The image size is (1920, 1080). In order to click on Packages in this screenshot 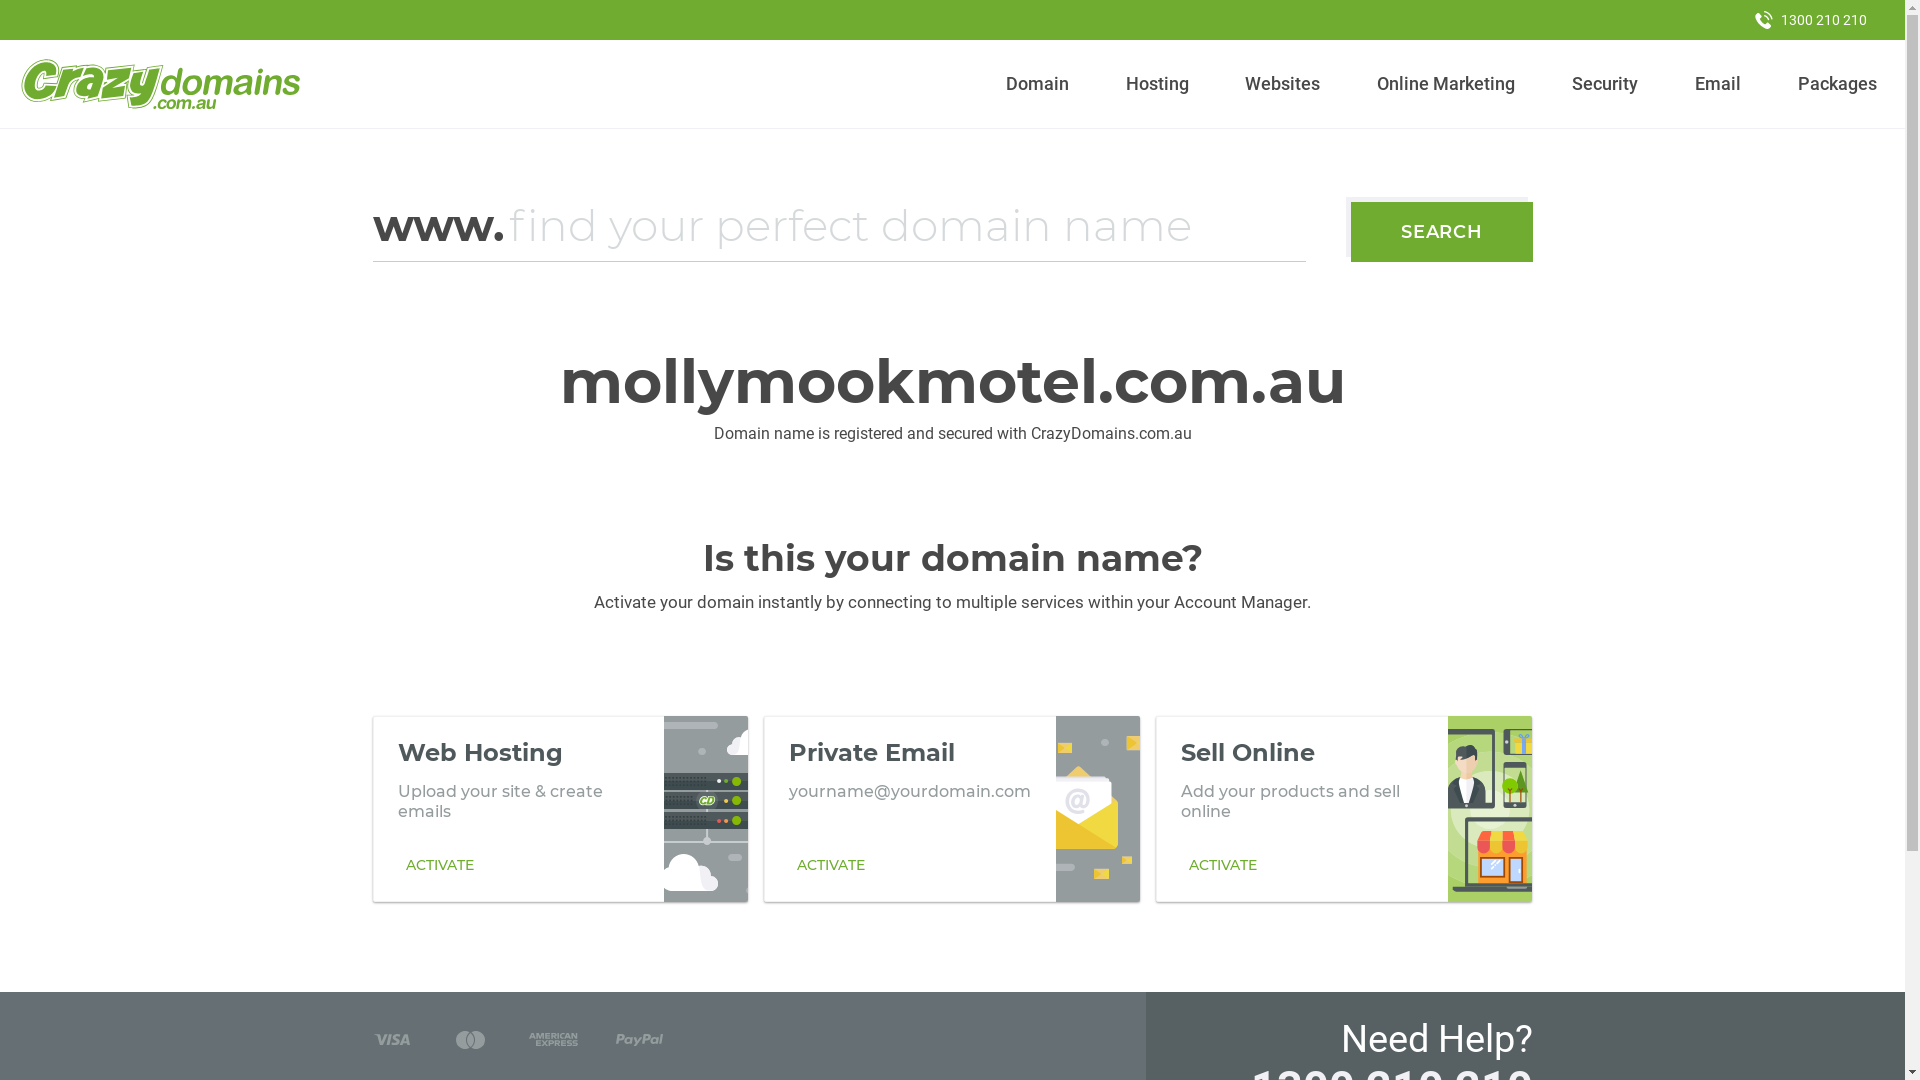, I will do `click(1837, 84)`.